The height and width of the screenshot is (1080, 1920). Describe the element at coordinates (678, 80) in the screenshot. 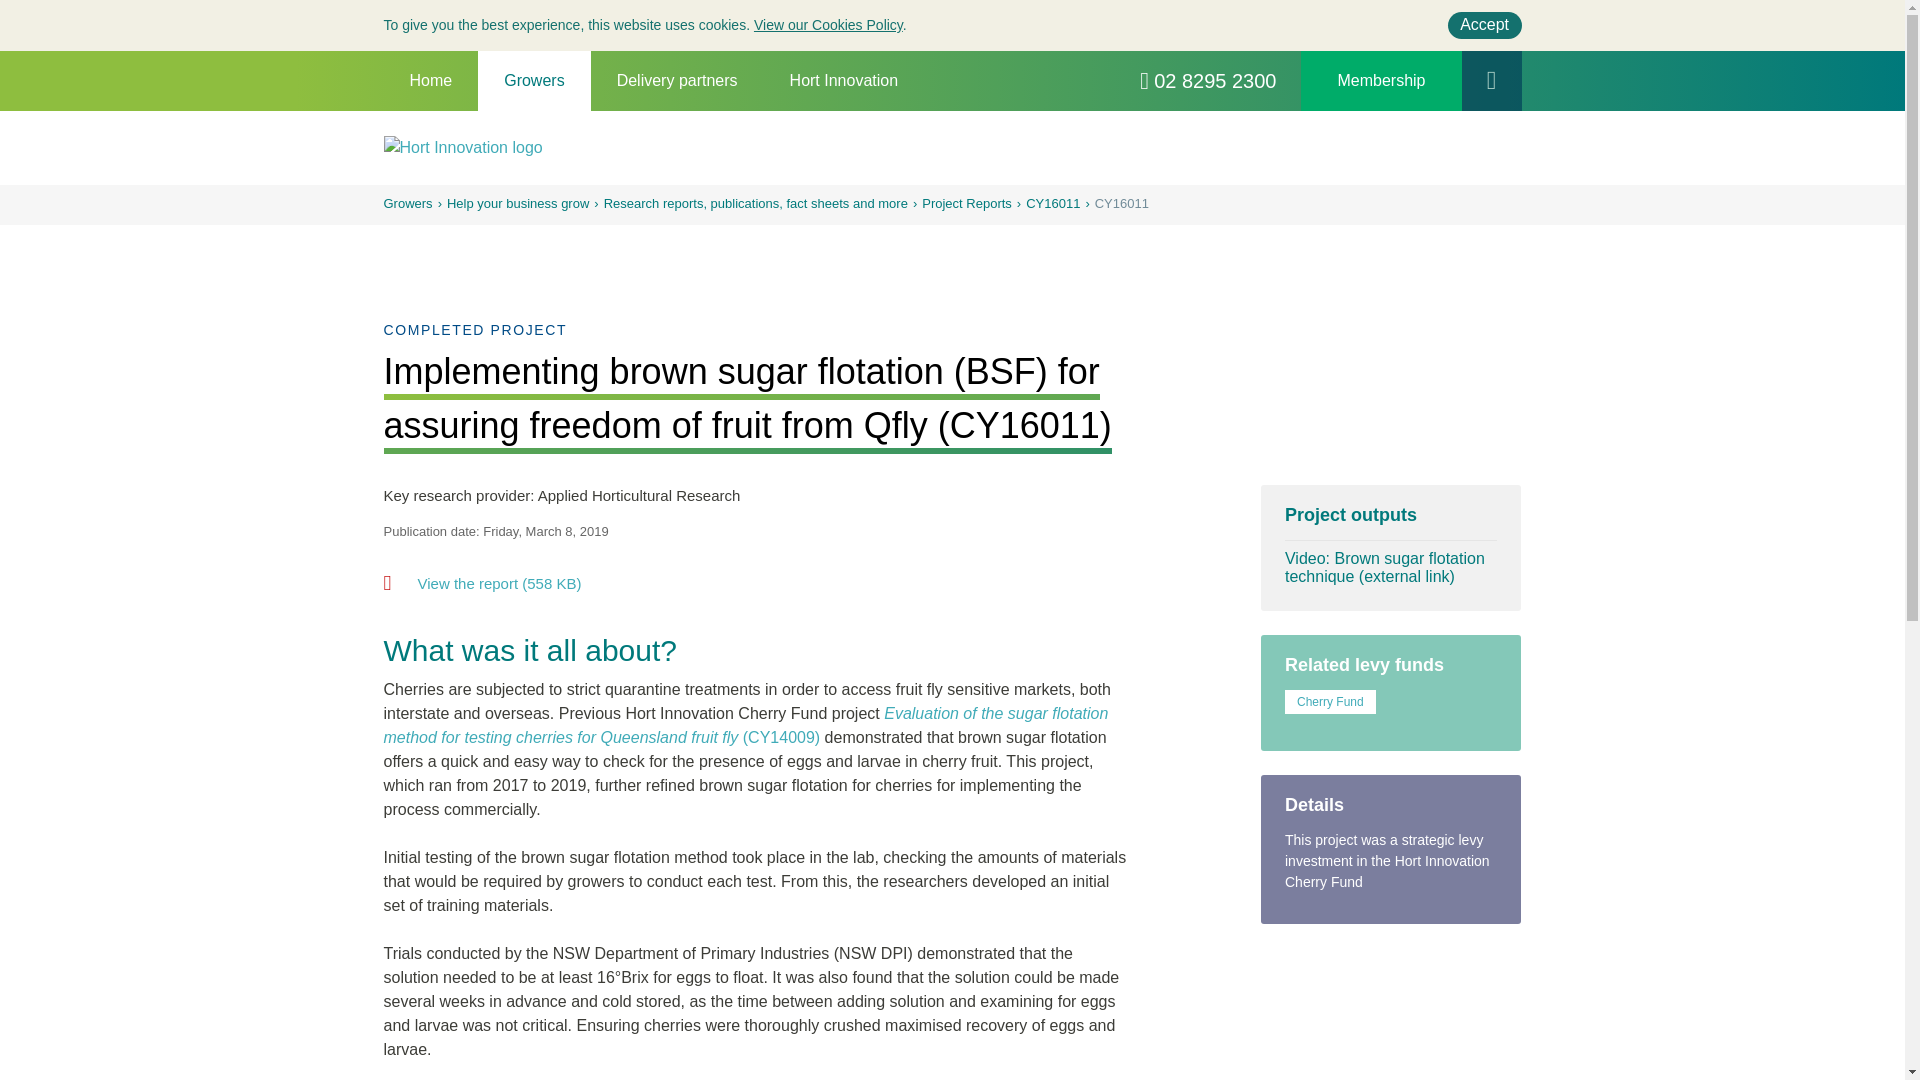

I see `Delivery partners` at that location.